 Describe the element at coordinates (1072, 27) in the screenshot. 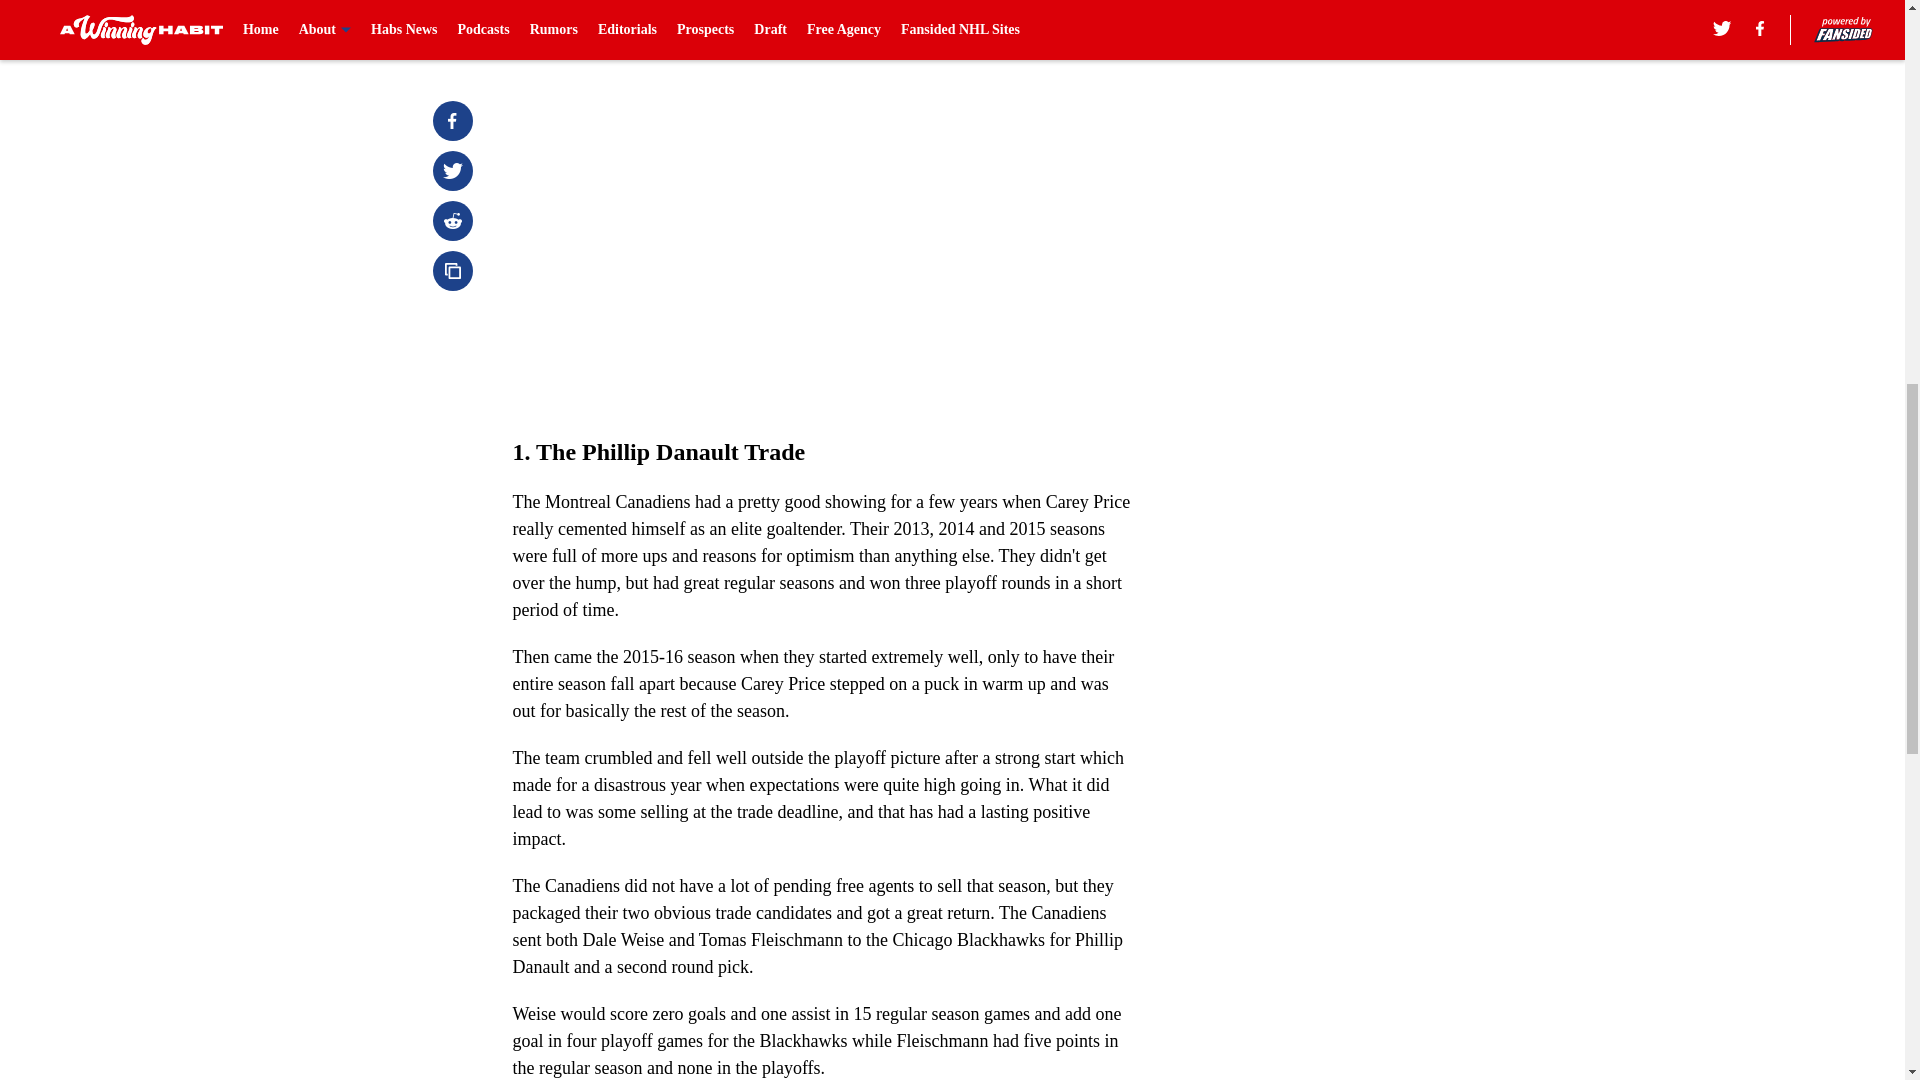

I see `Next` at that location.